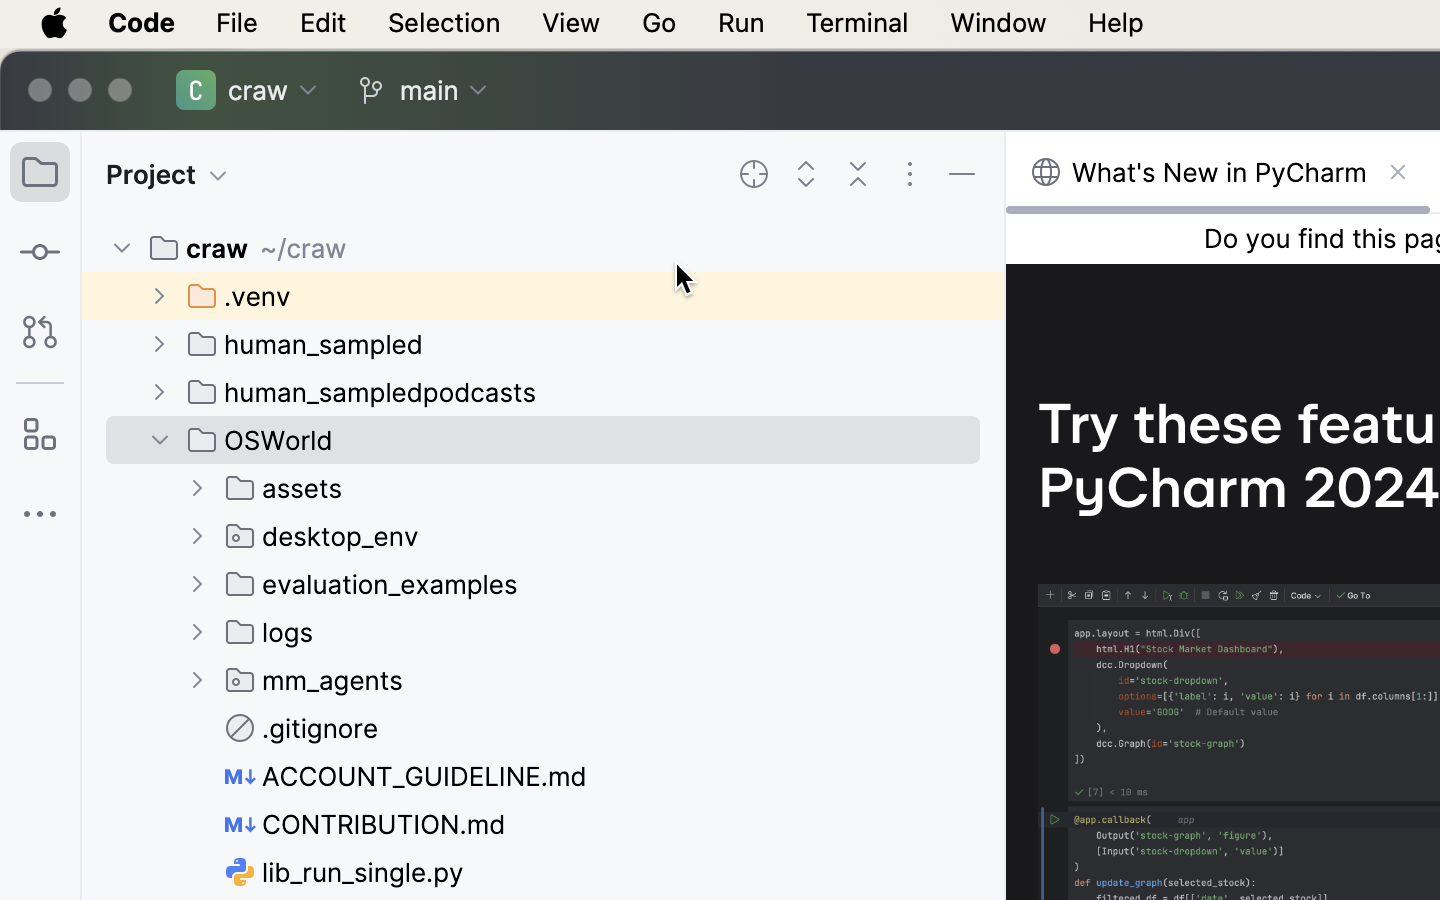 The height and width of the screenshot is (900, 1440). Describe the element at coordinates (261, 440) in the screenshot. I see `OSWorld` at that location.